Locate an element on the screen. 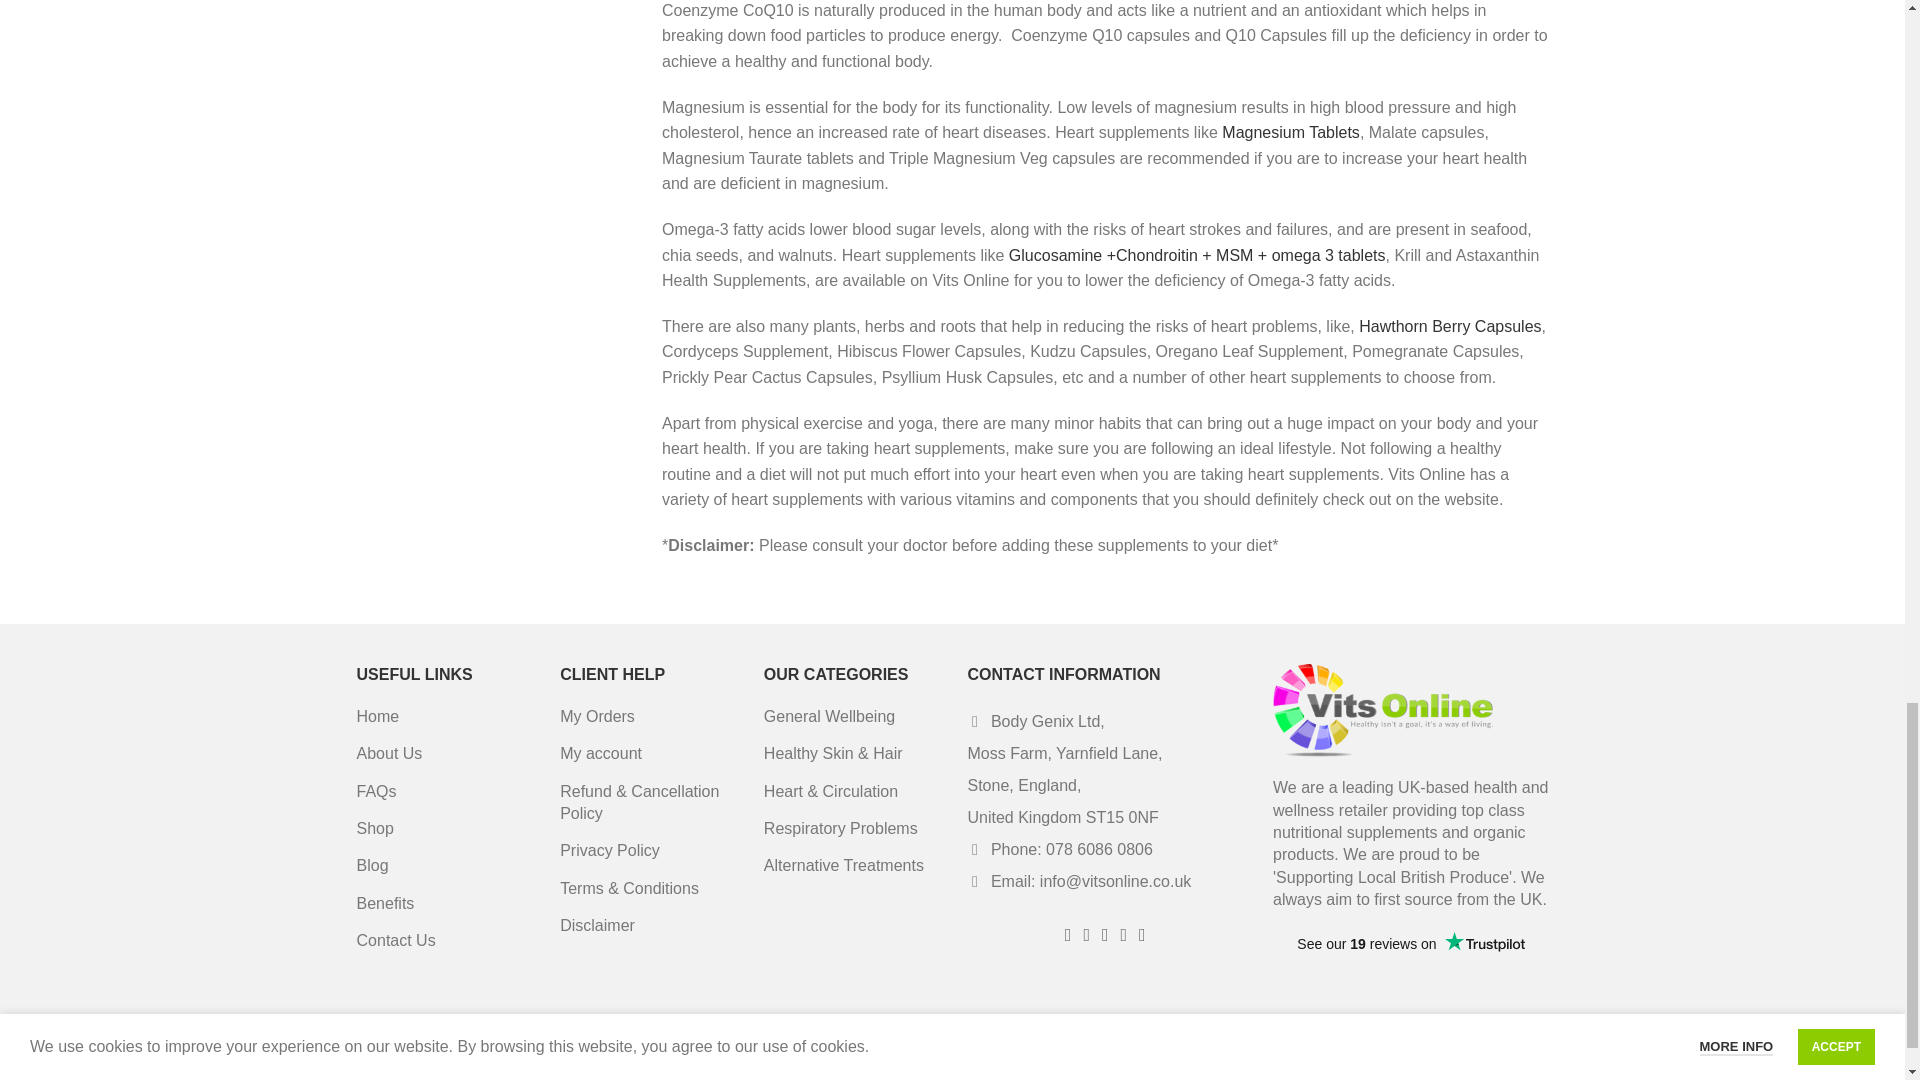 This screenshot has width=1920, height=1080. Customer reviews powered by Trustpilot is located at coordinates (1410, 956).